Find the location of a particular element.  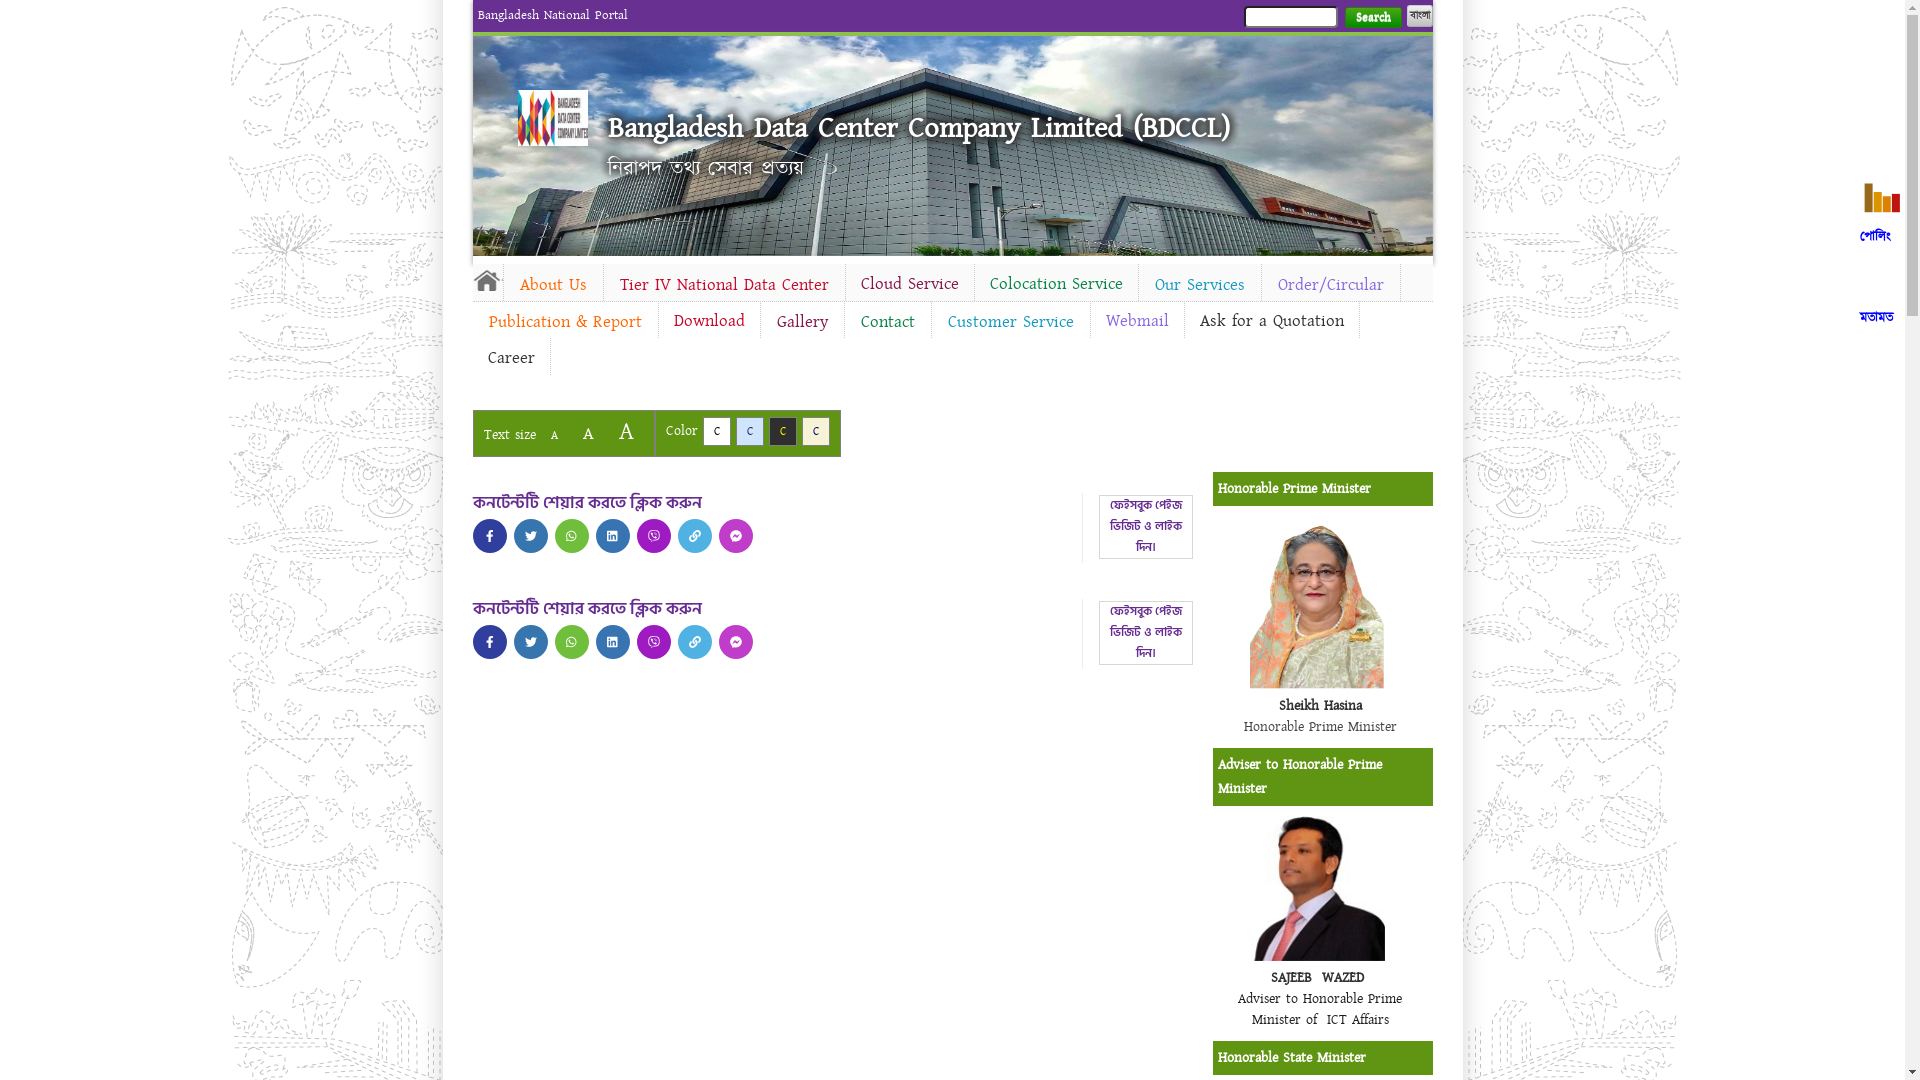

Publication & Report is located at coordinates (564, 322).